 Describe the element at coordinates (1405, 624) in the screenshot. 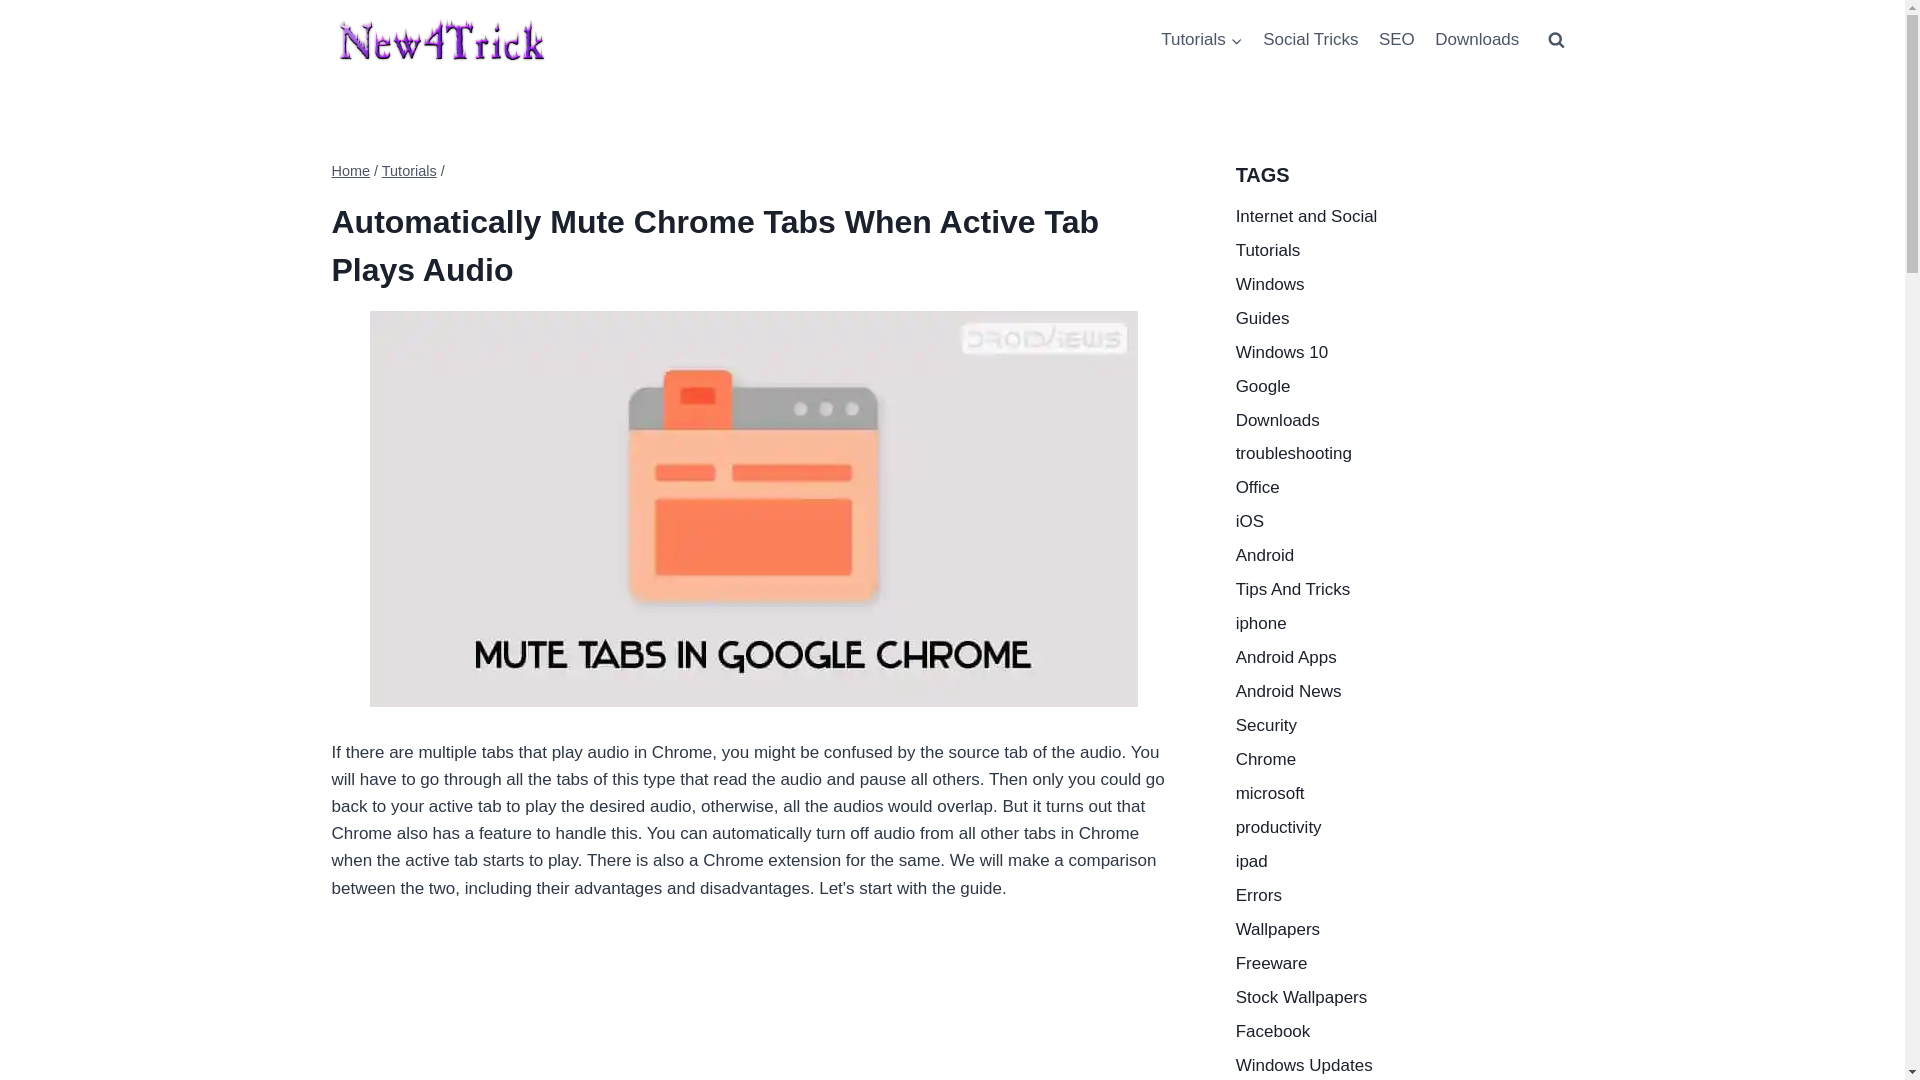

I see `iphone` at that location.